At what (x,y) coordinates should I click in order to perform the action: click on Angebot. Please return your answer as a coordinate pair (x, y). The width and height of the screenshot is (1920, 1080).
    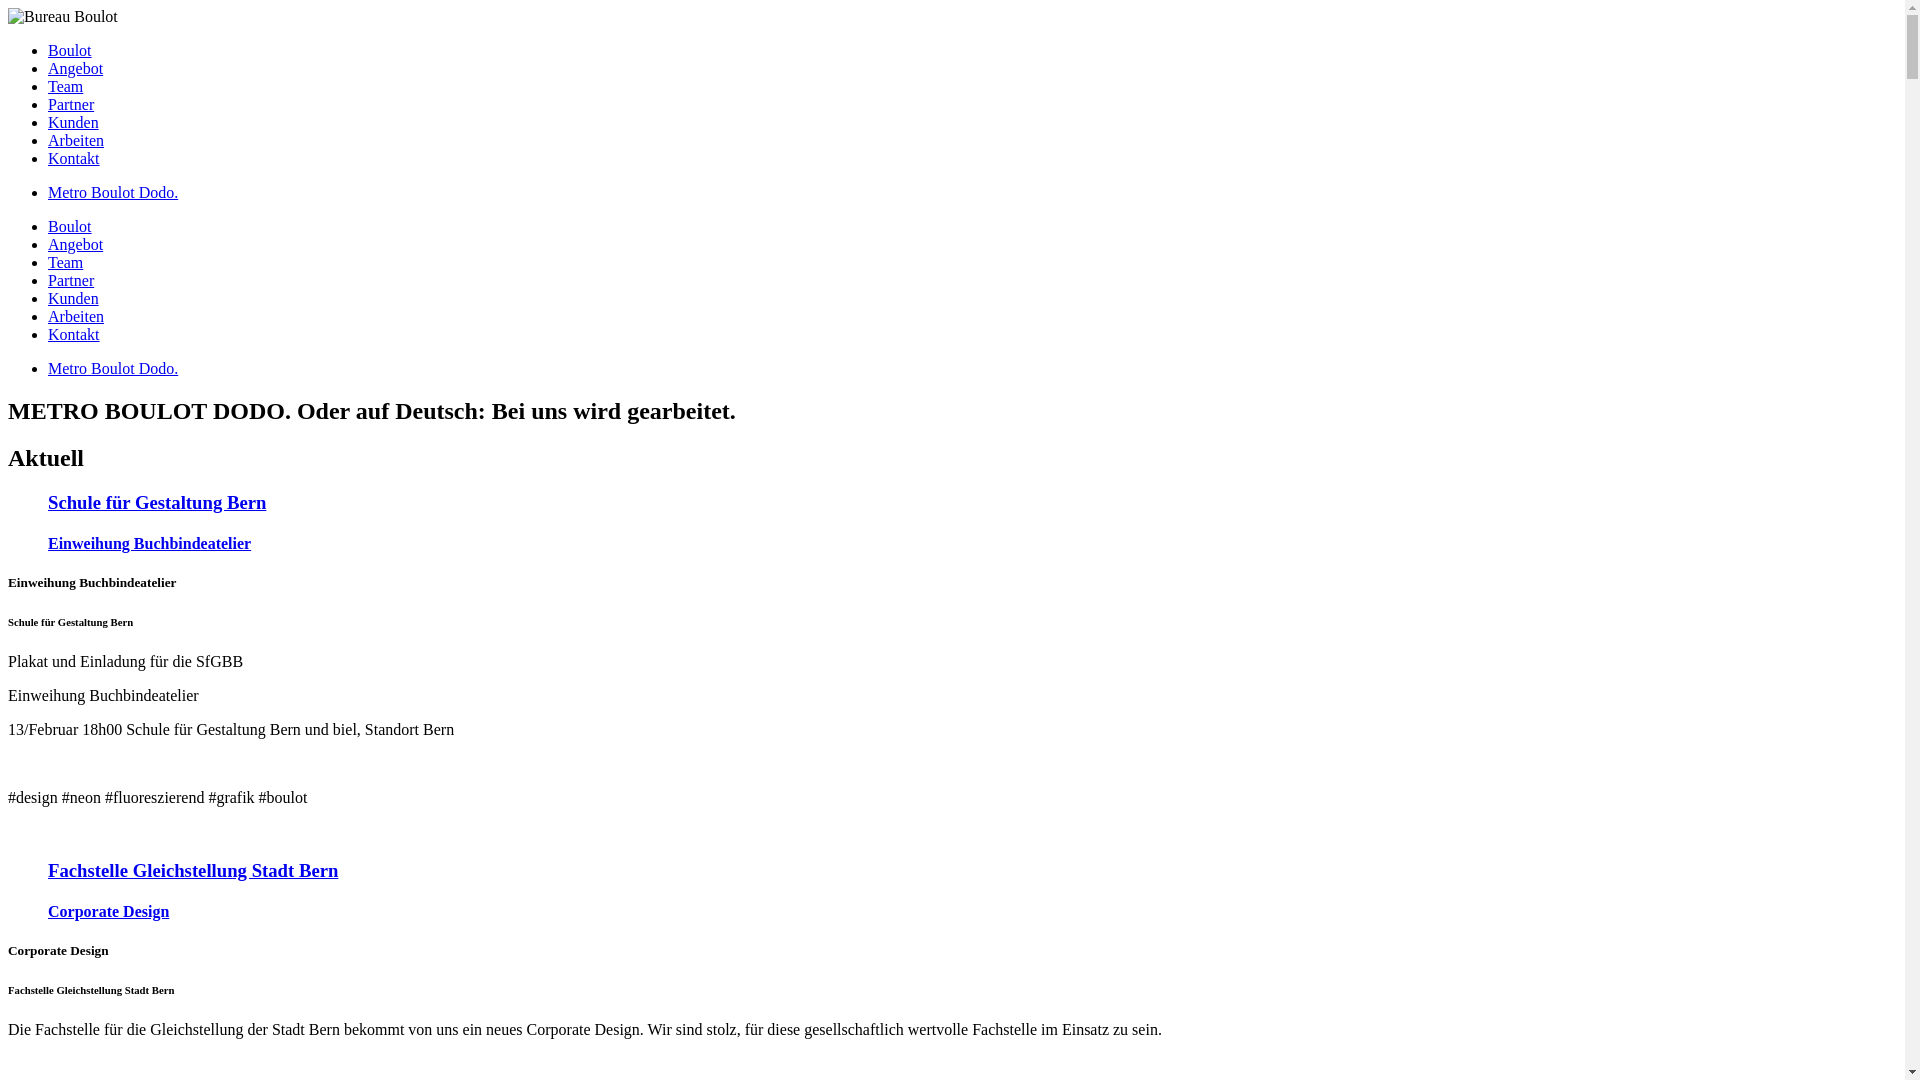
    Looking at the image, I should click on (76, 68).